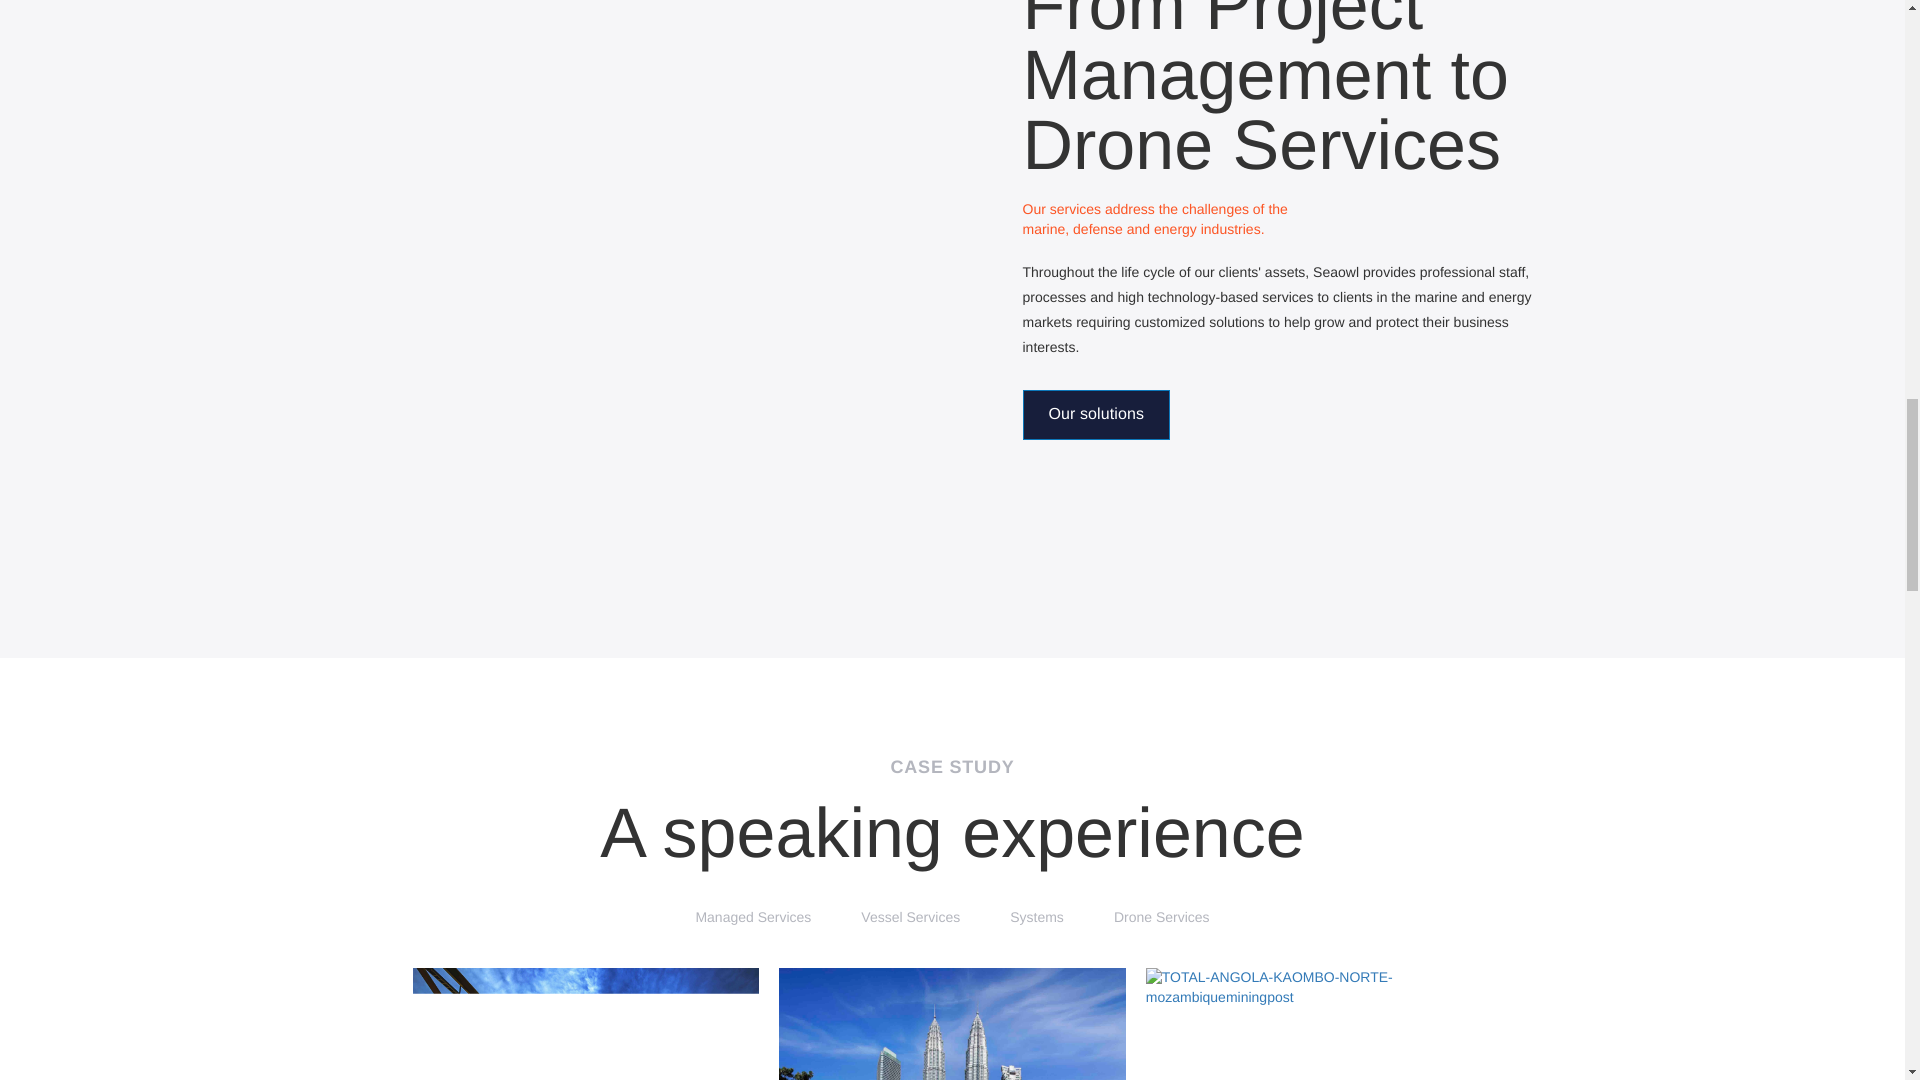 The width and height of the screenshot is (1920, 1080). I want to click on Our solutions, so click(1095, 414).